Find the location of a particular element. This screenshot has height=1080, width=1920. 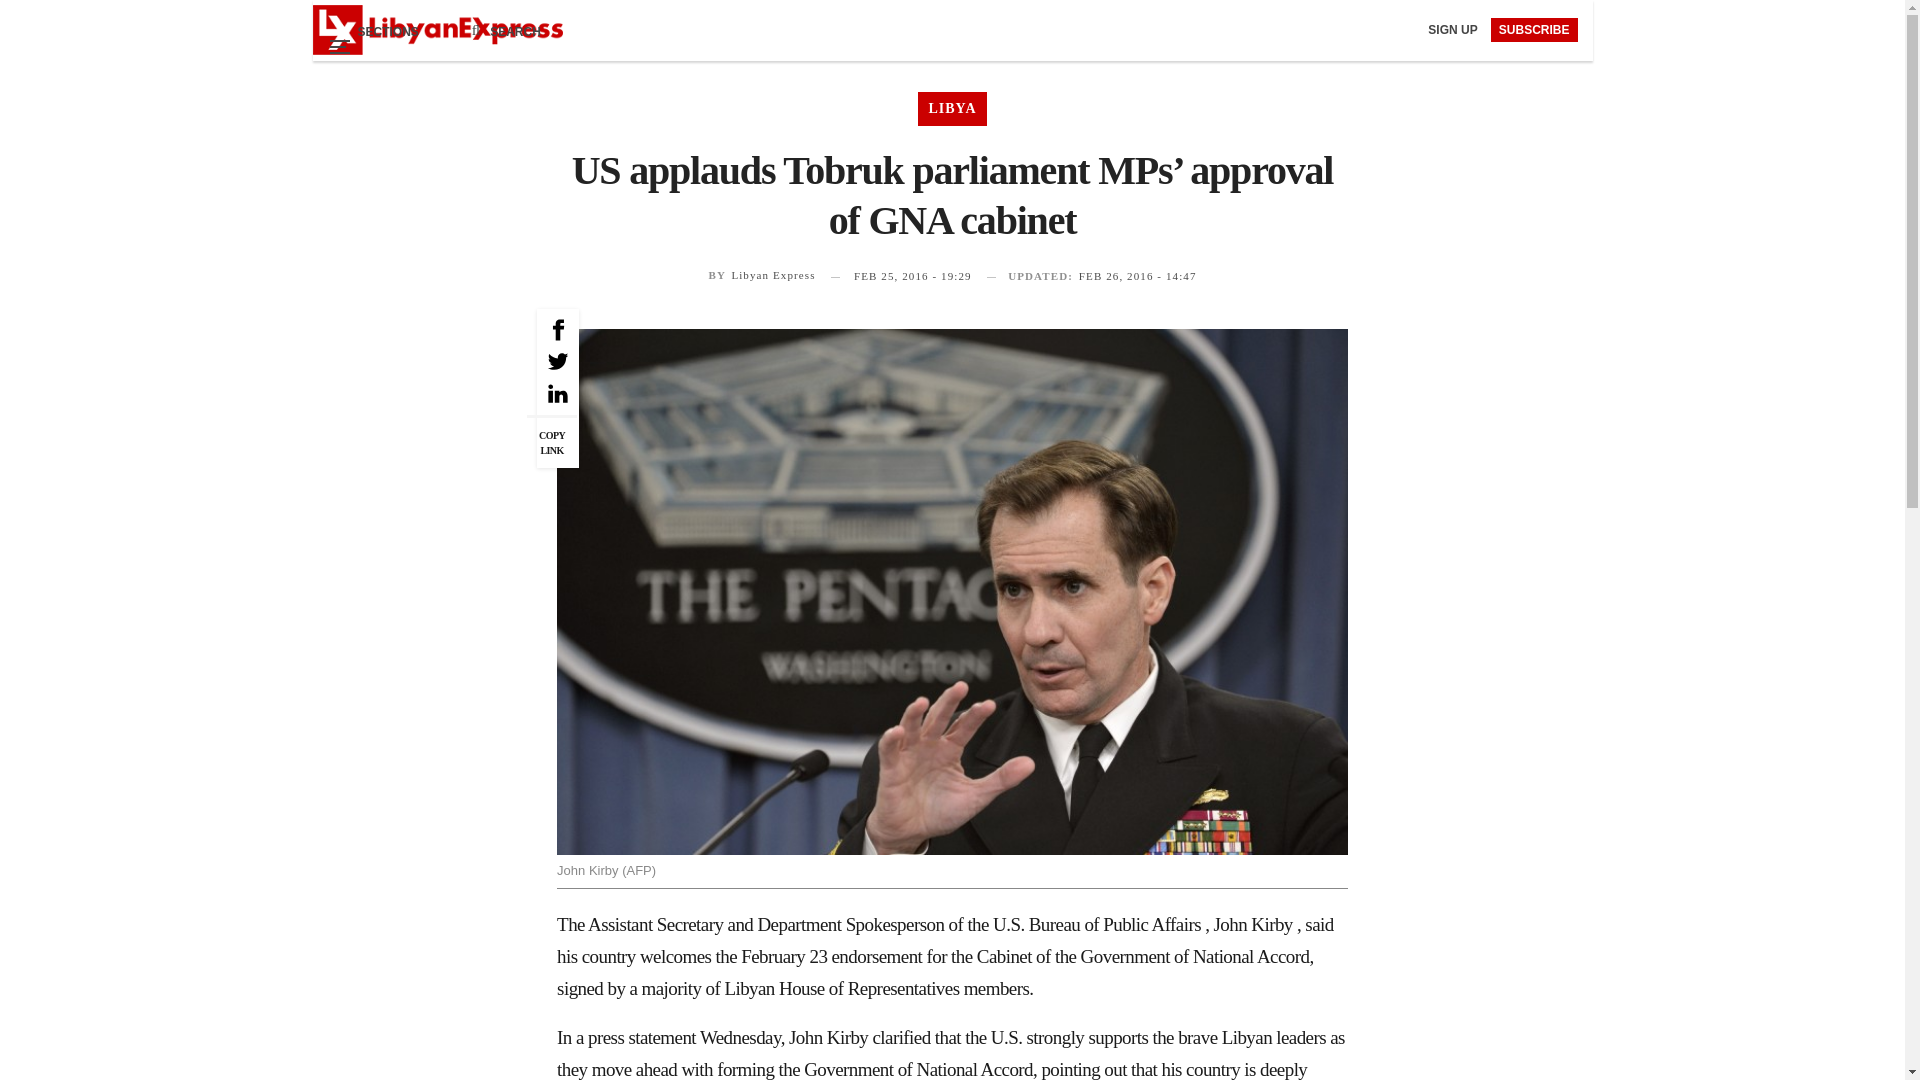

LIBYA is located at coordinates (952, 108).